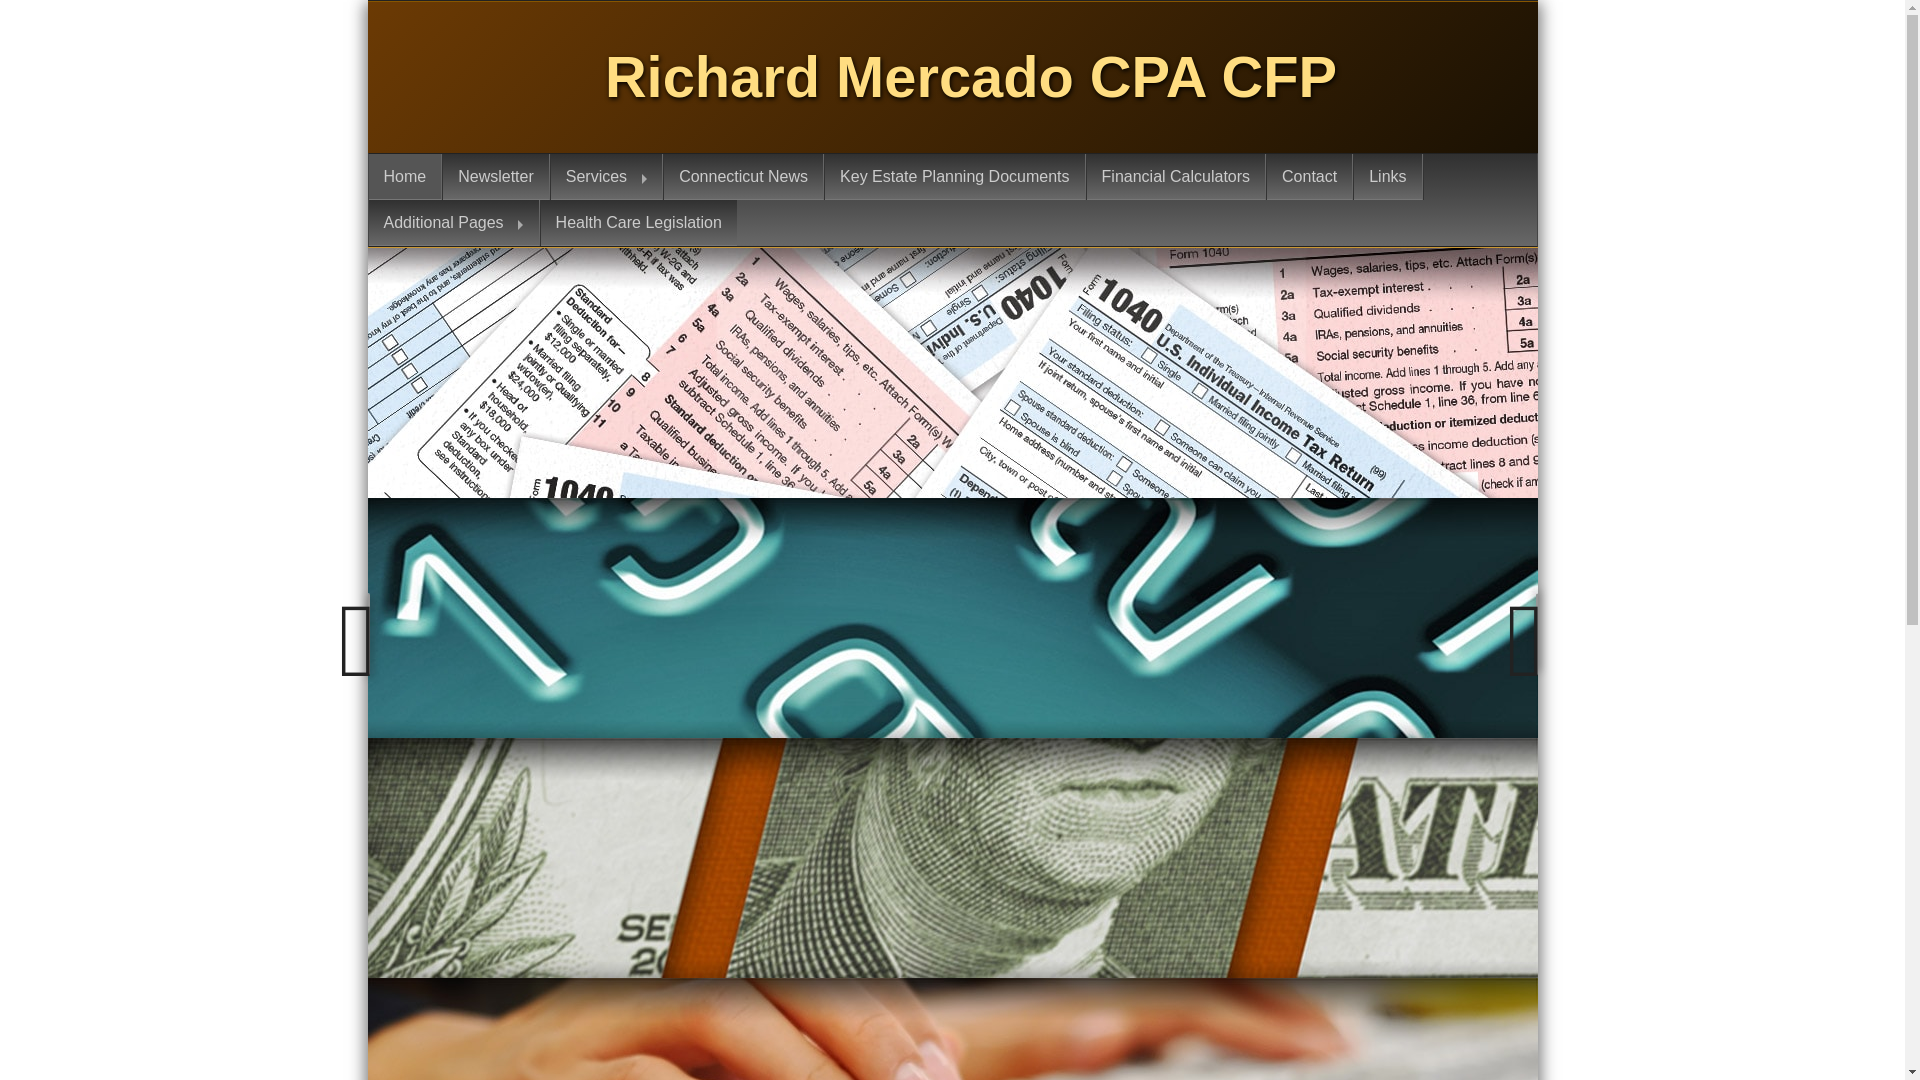 This screenshot has height=1080, width=1920. I want to click on Links, so click(1388, 176).